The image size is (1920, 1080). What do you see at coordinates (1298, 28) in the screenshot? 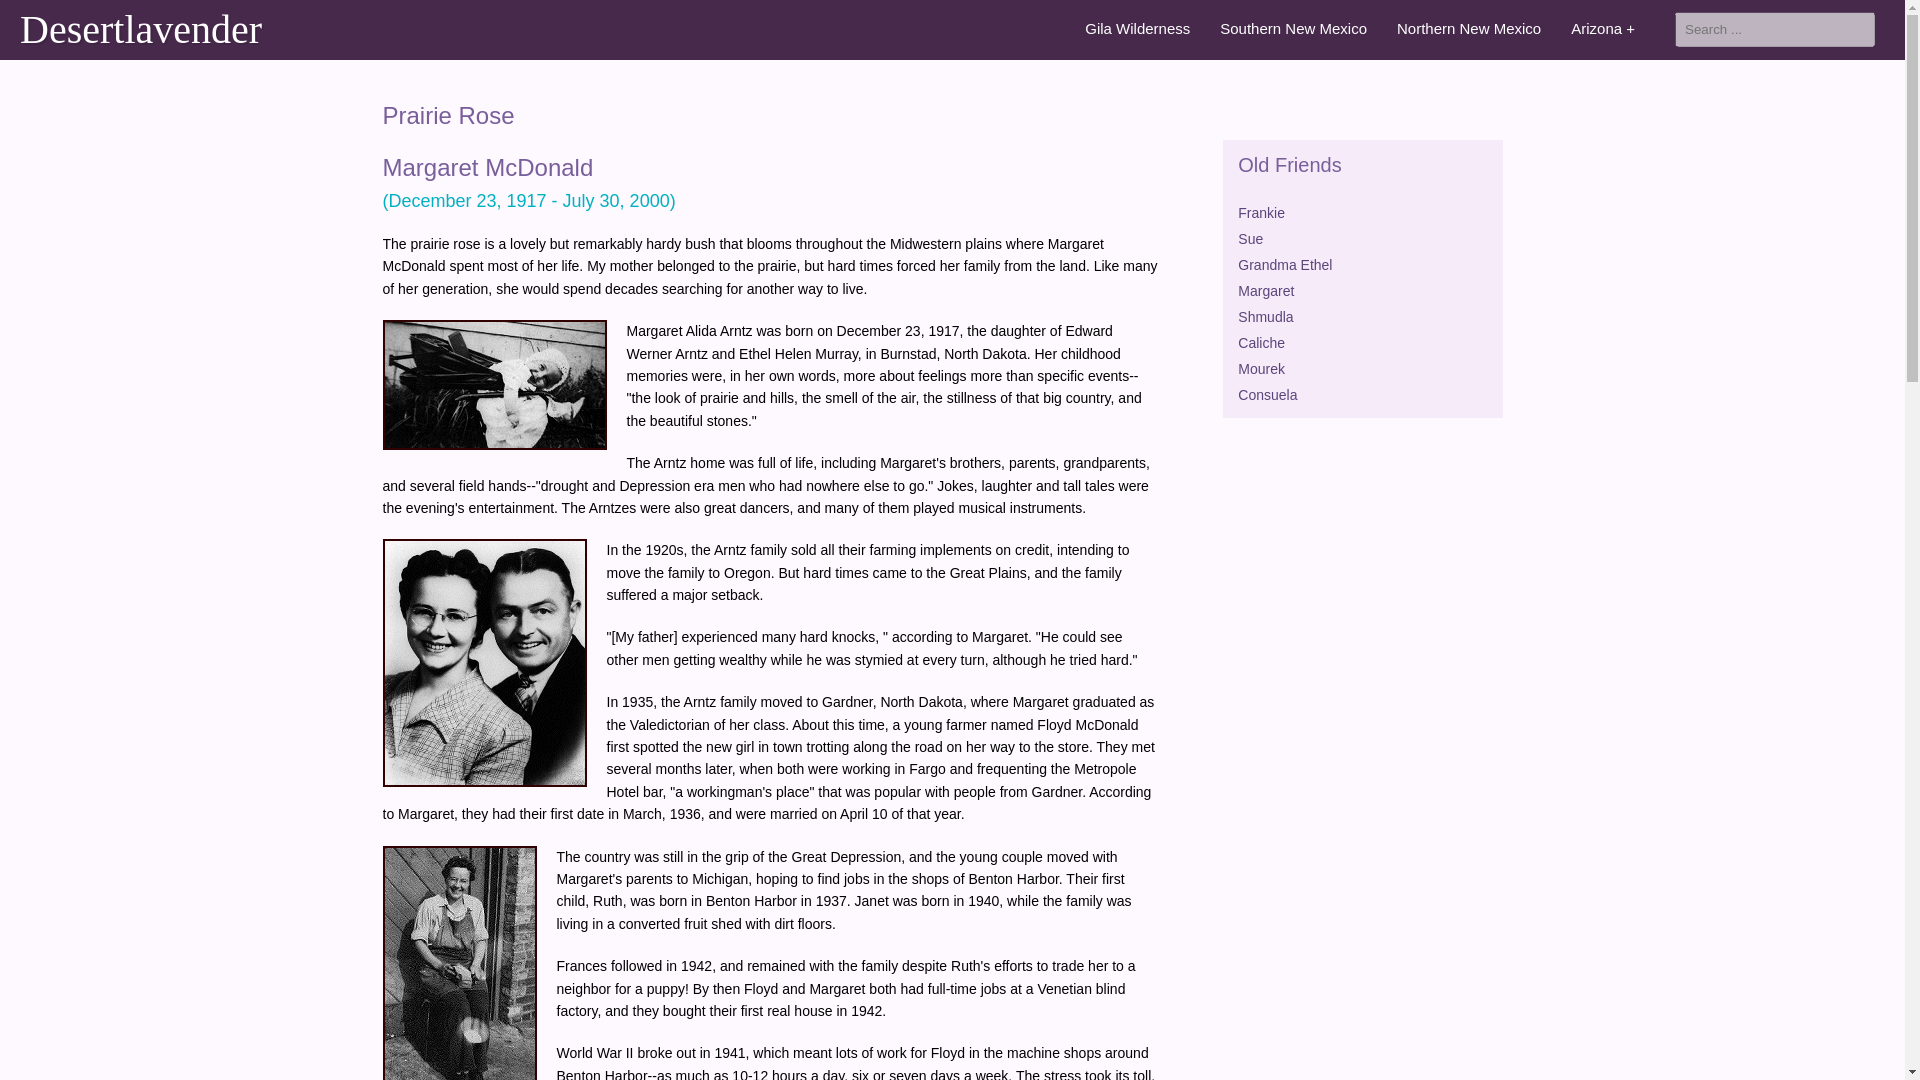
I see `Southern New Mexico` at bounding box center [1298, 28].